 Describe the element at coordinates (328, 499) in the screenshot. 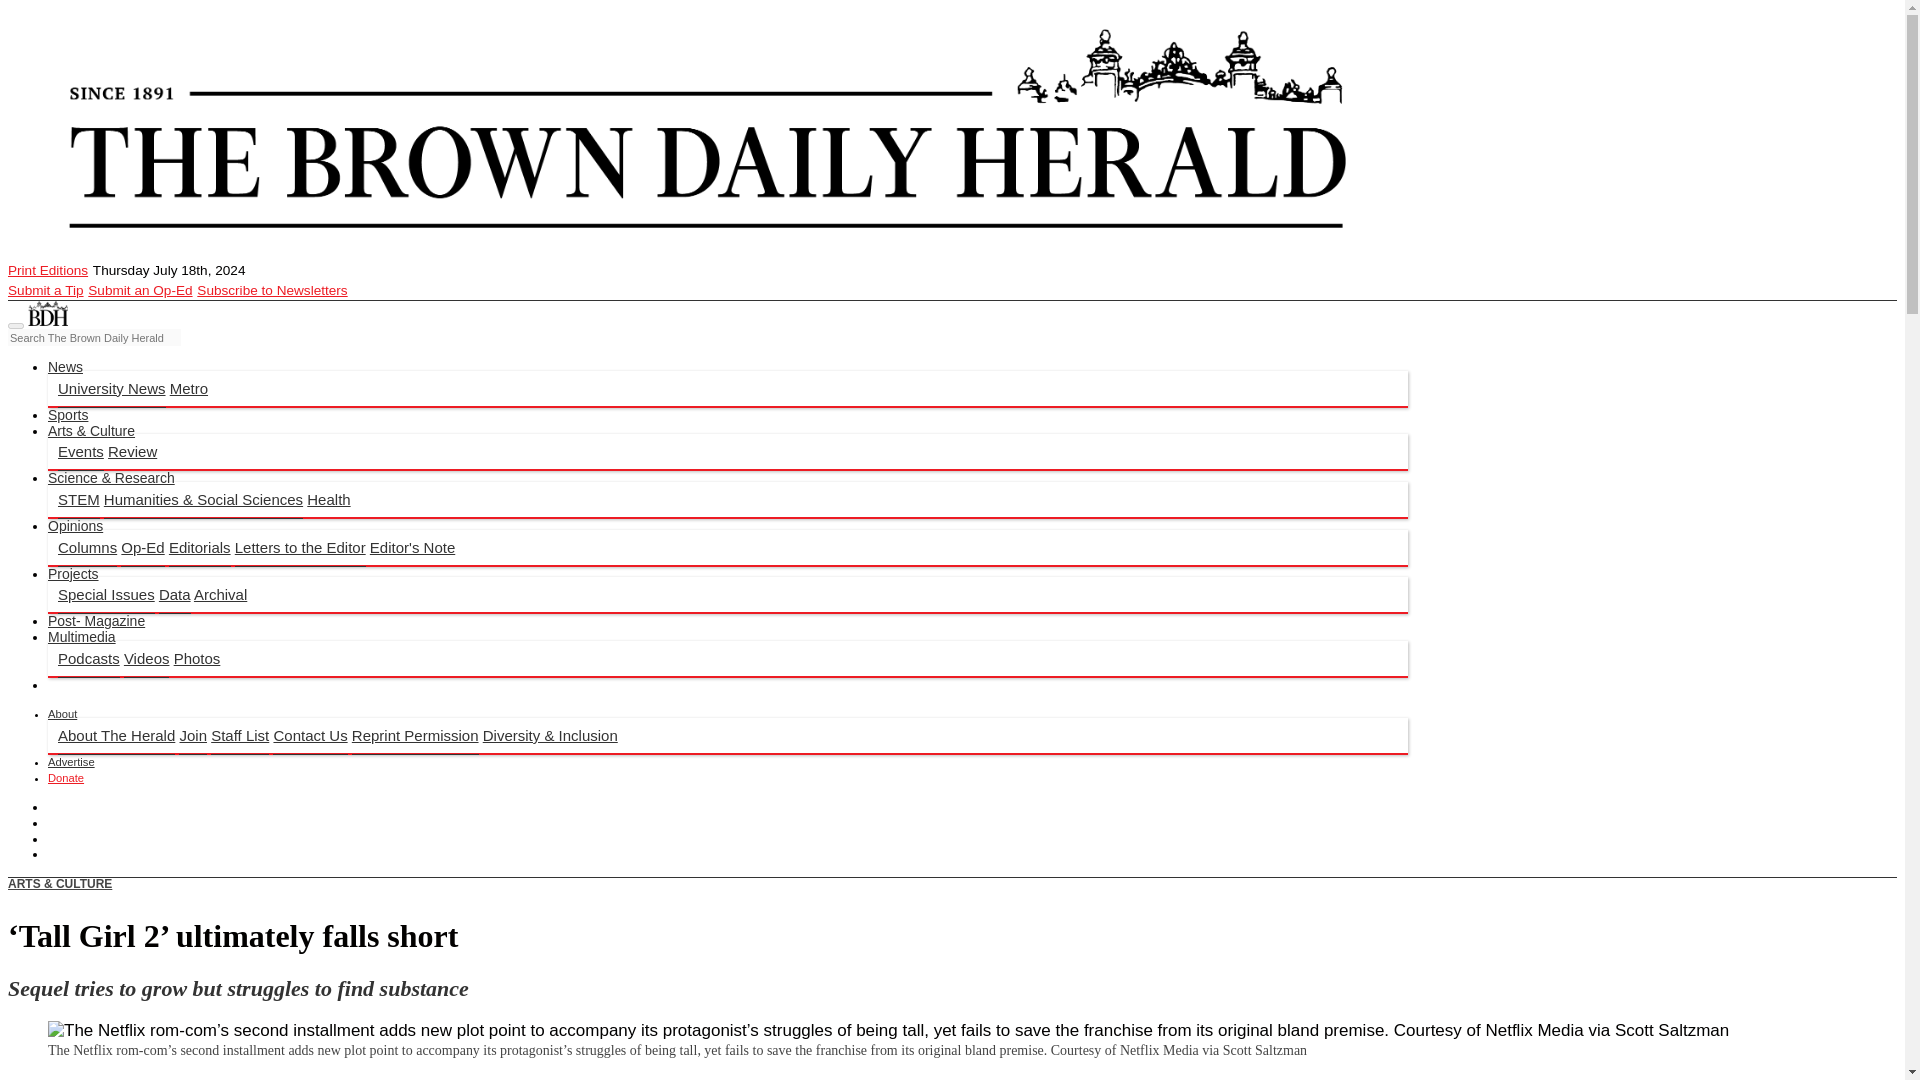

I see `Health` at that location.